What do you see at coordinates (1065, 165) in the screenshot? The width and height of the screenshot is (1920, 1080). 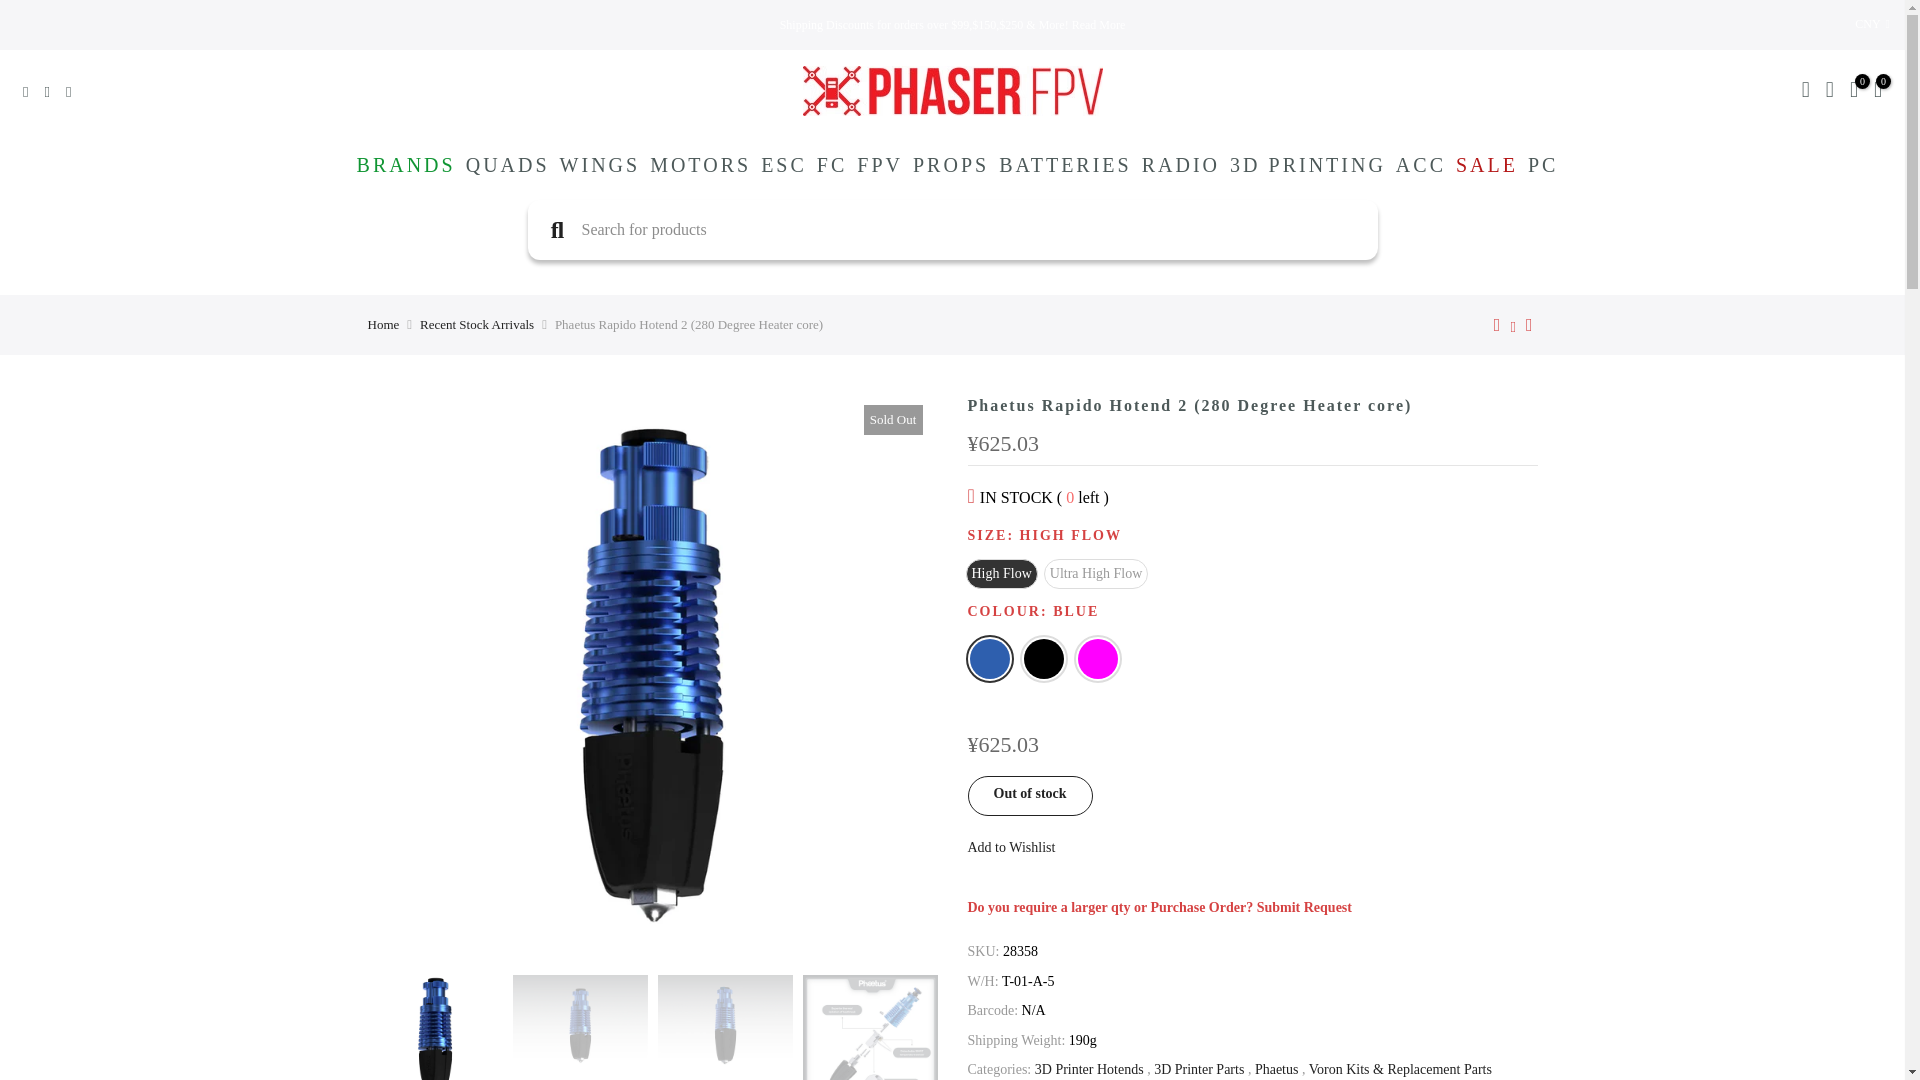 I see `BATTERIES` at bounding box center [1065, 165].